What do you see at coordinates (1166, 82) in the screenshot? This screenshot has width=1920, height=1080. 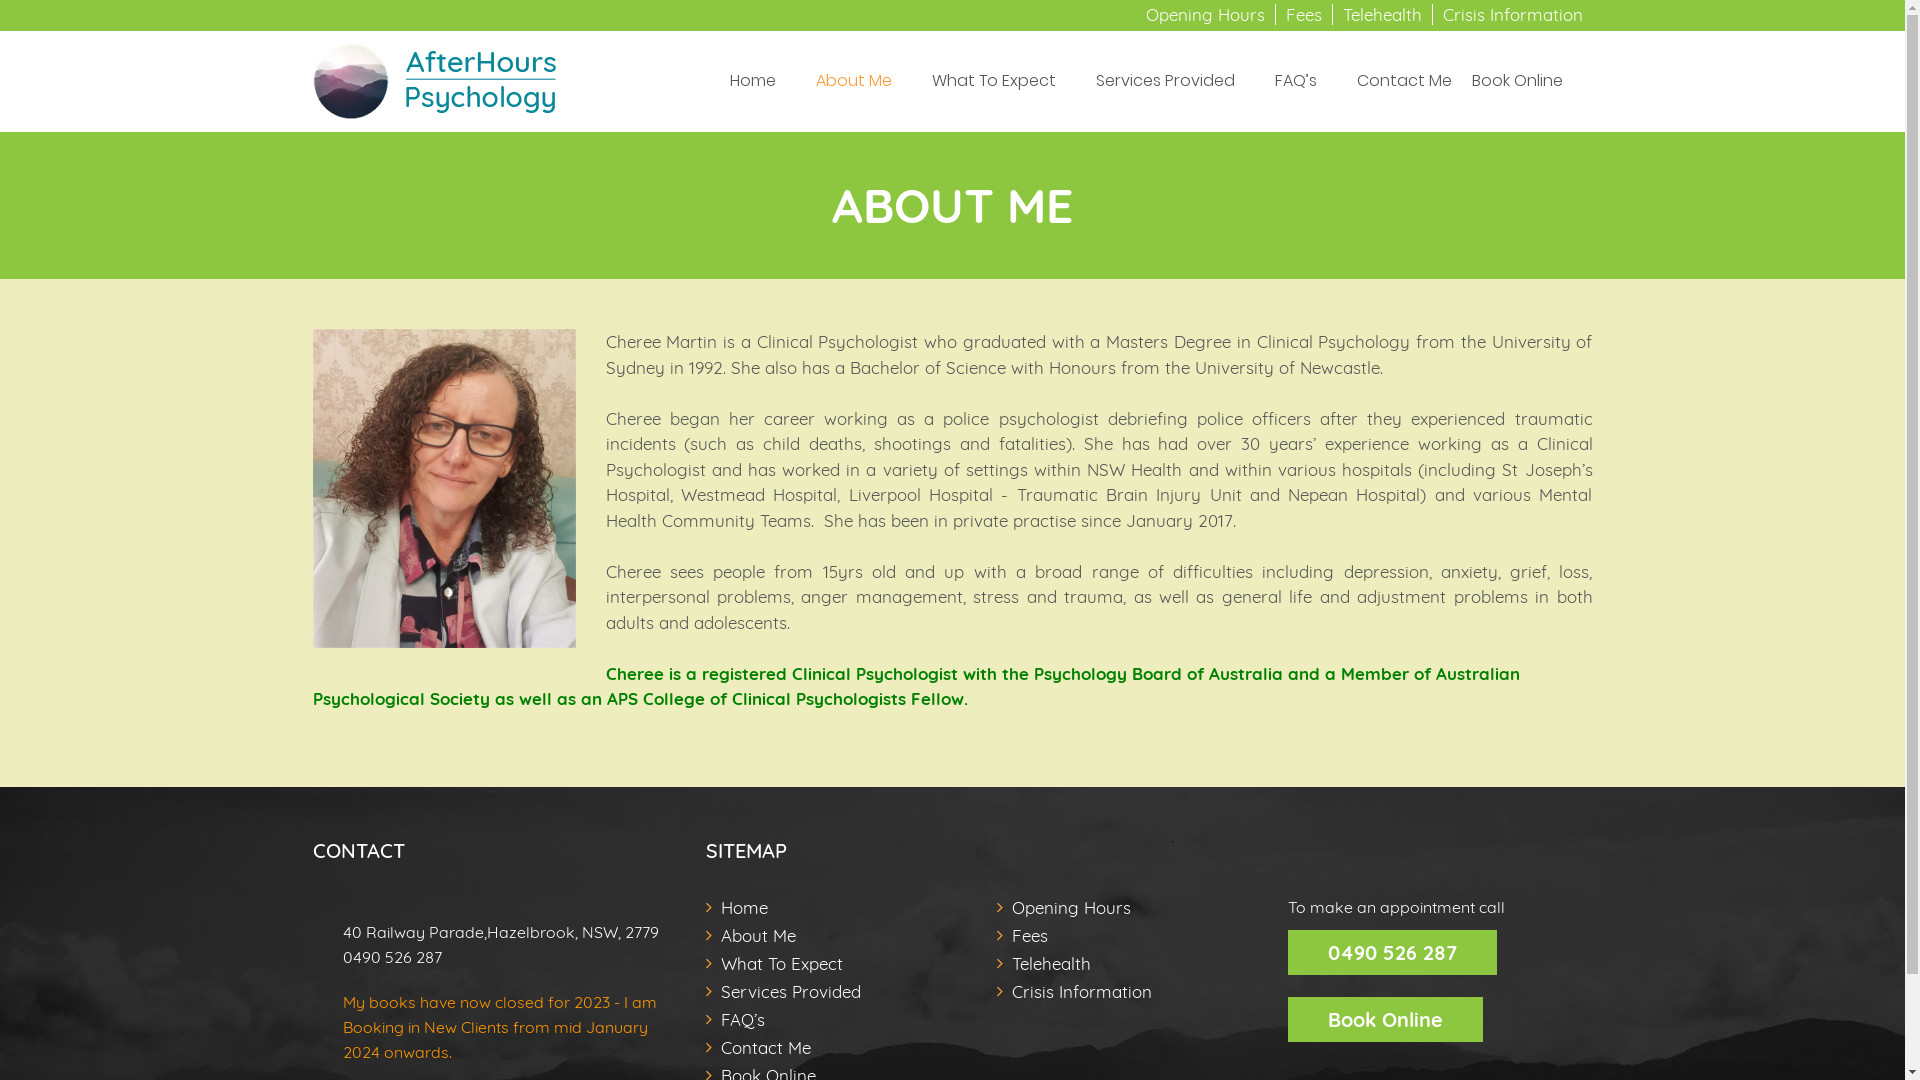 I see `Services Provided` at bounding box center [1166, 82].